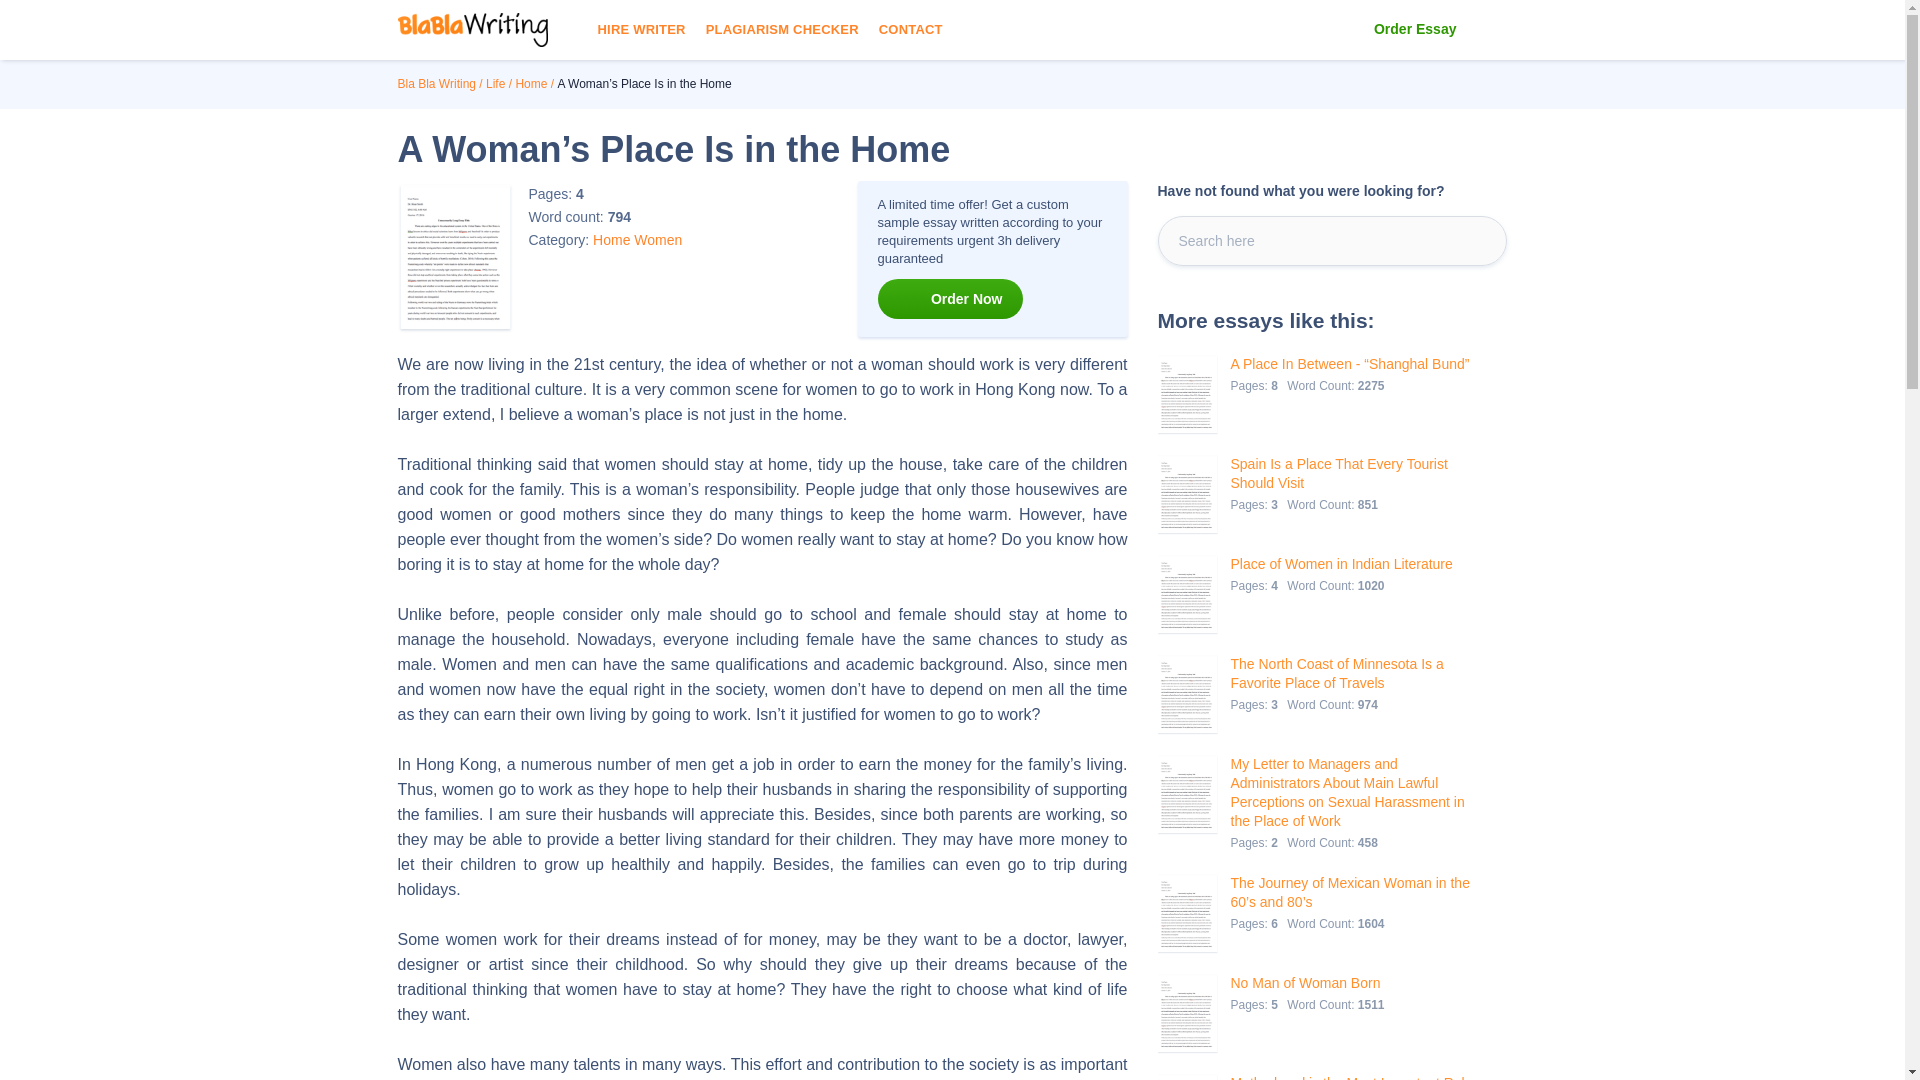 Image resolution: width=1920 pixels, height=1080 pixels. What do you see at coordinates (436, 83) in the screenshot?
I see `Bla Bla Writing.` at bounding box center [436, 83].